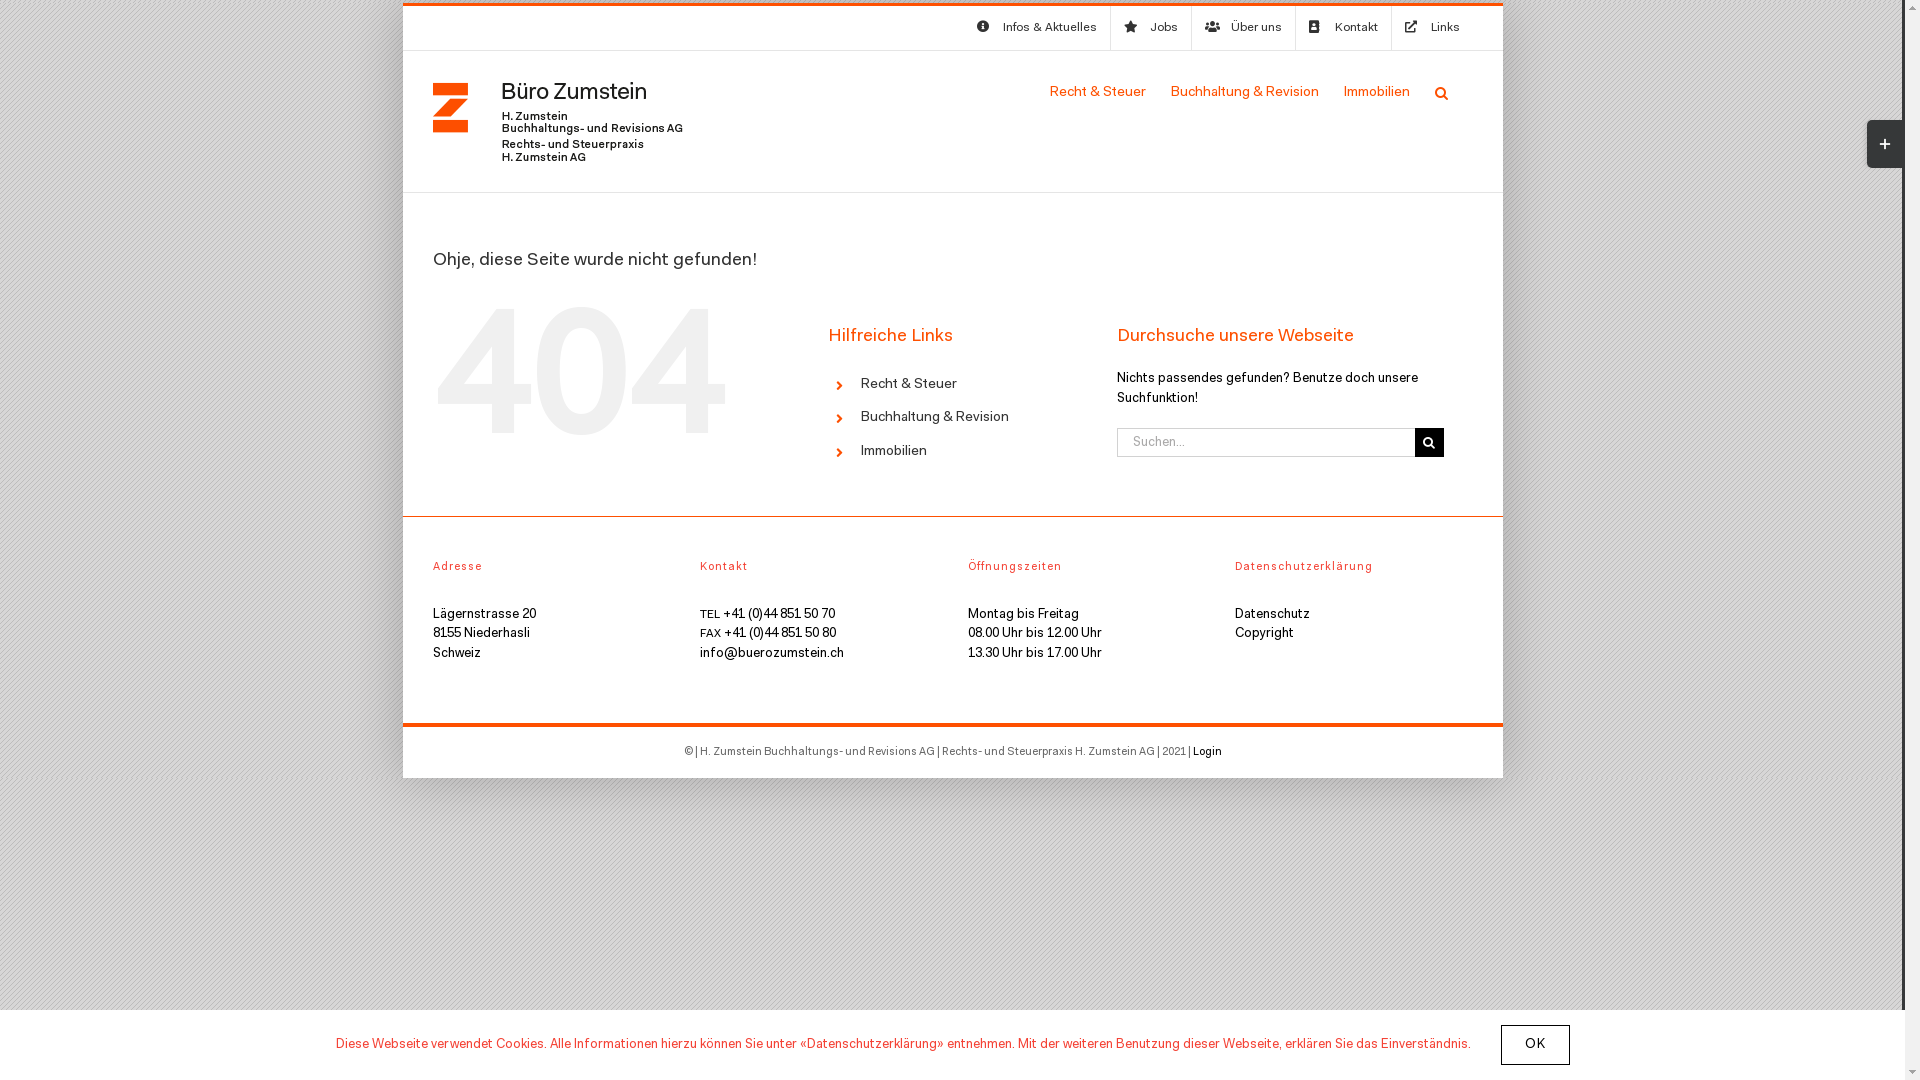  I want to click on Login, so click(1206, 752).